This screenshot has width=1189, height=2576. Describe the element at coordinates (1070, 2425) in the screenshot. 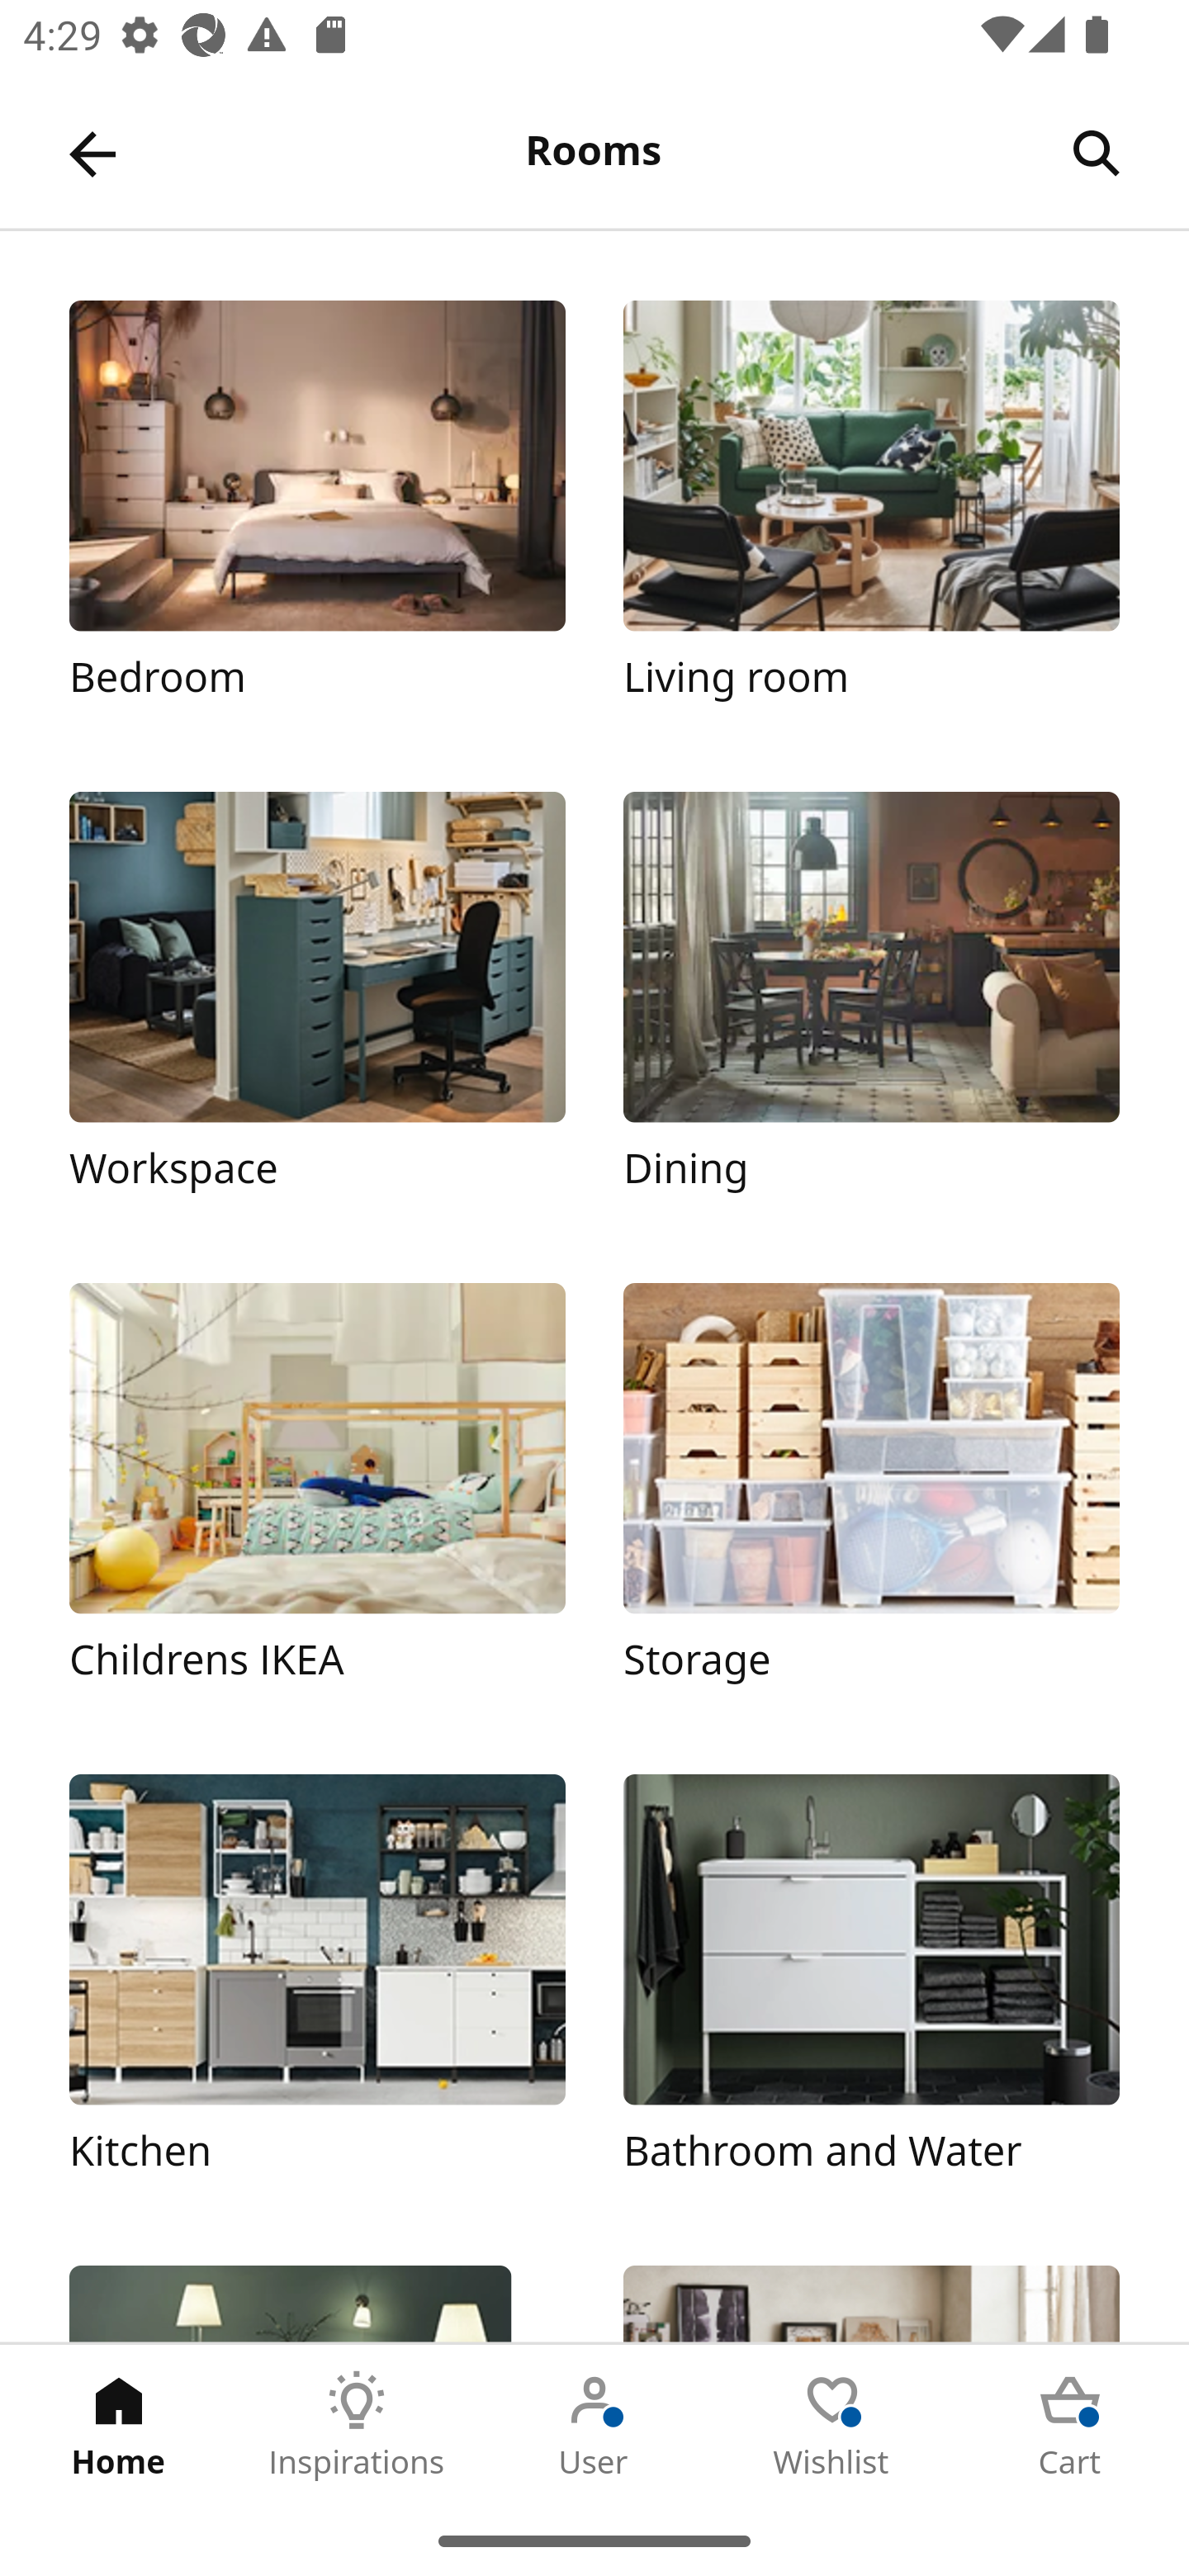

I see `Cart
Tab 5 of 5` at that location.